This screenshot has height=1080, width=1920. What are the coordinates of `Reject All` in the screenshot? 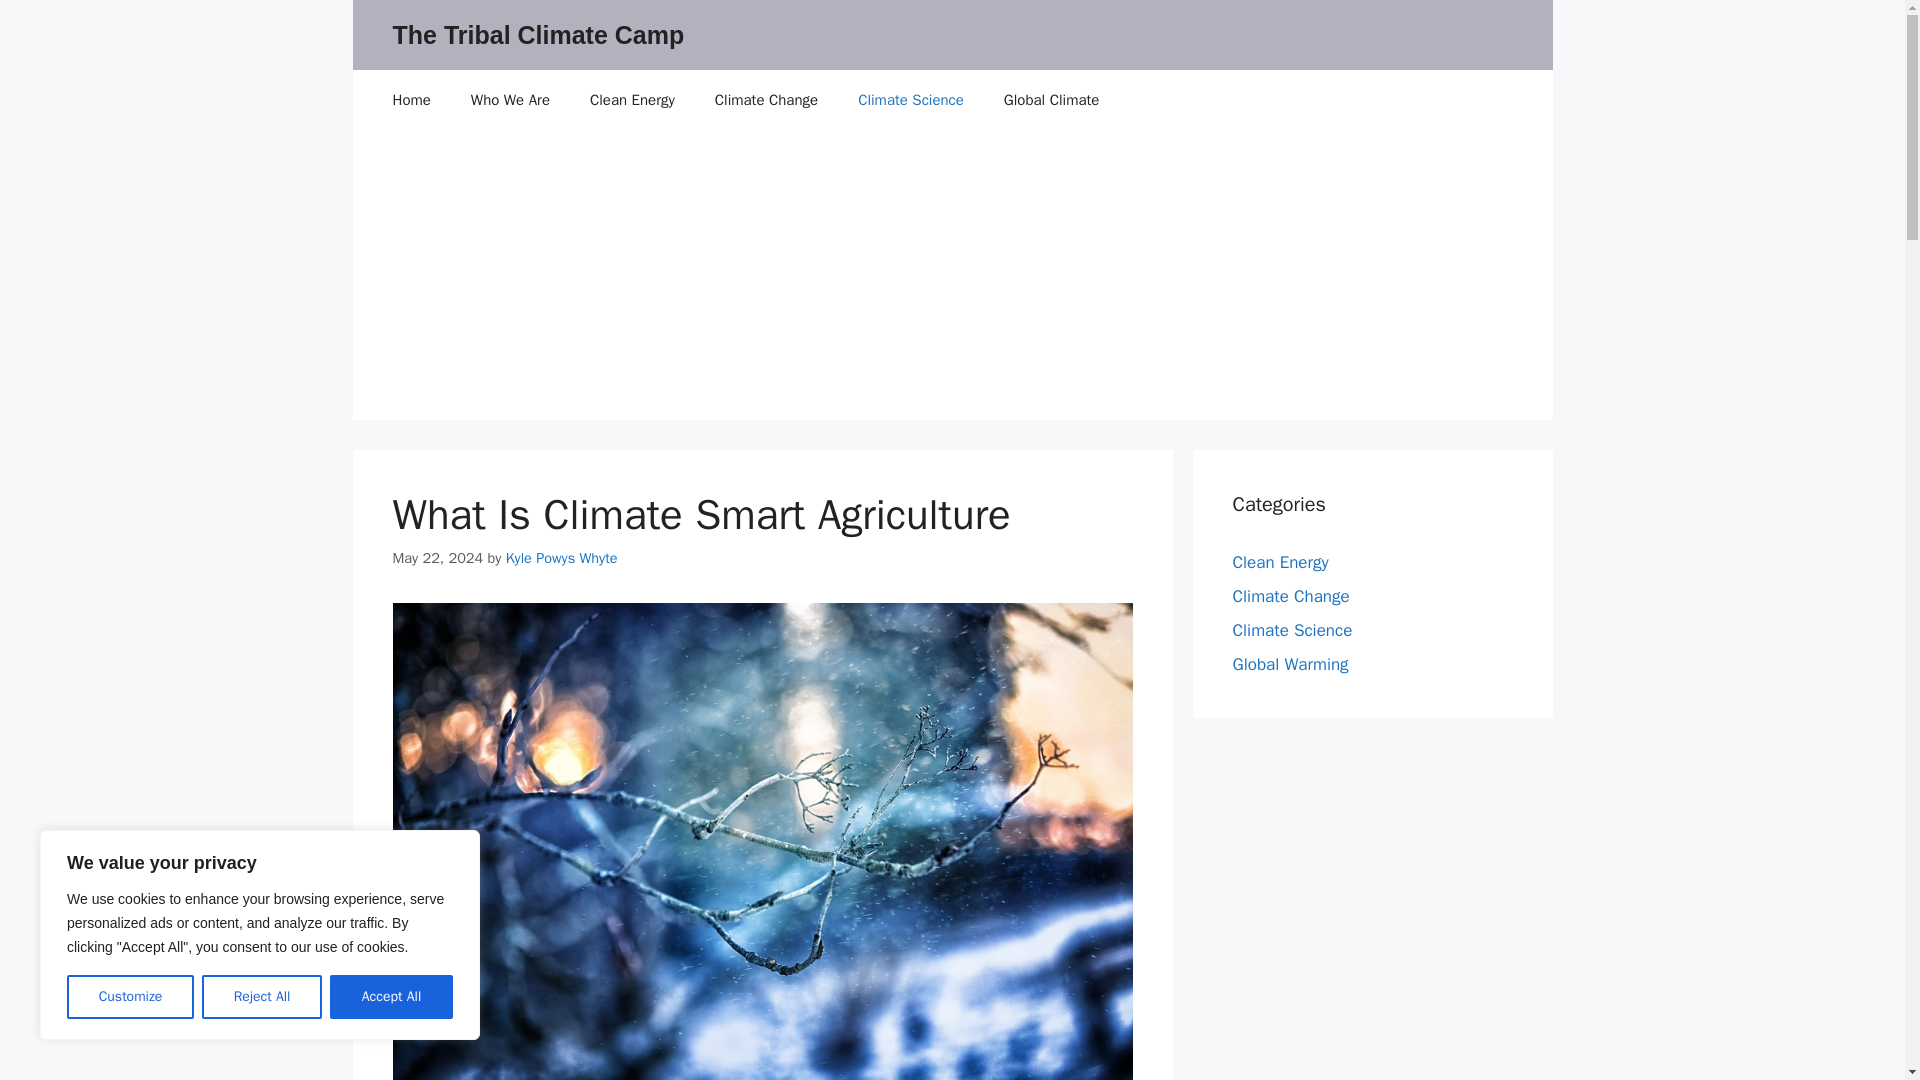 It's located at (262, 997).